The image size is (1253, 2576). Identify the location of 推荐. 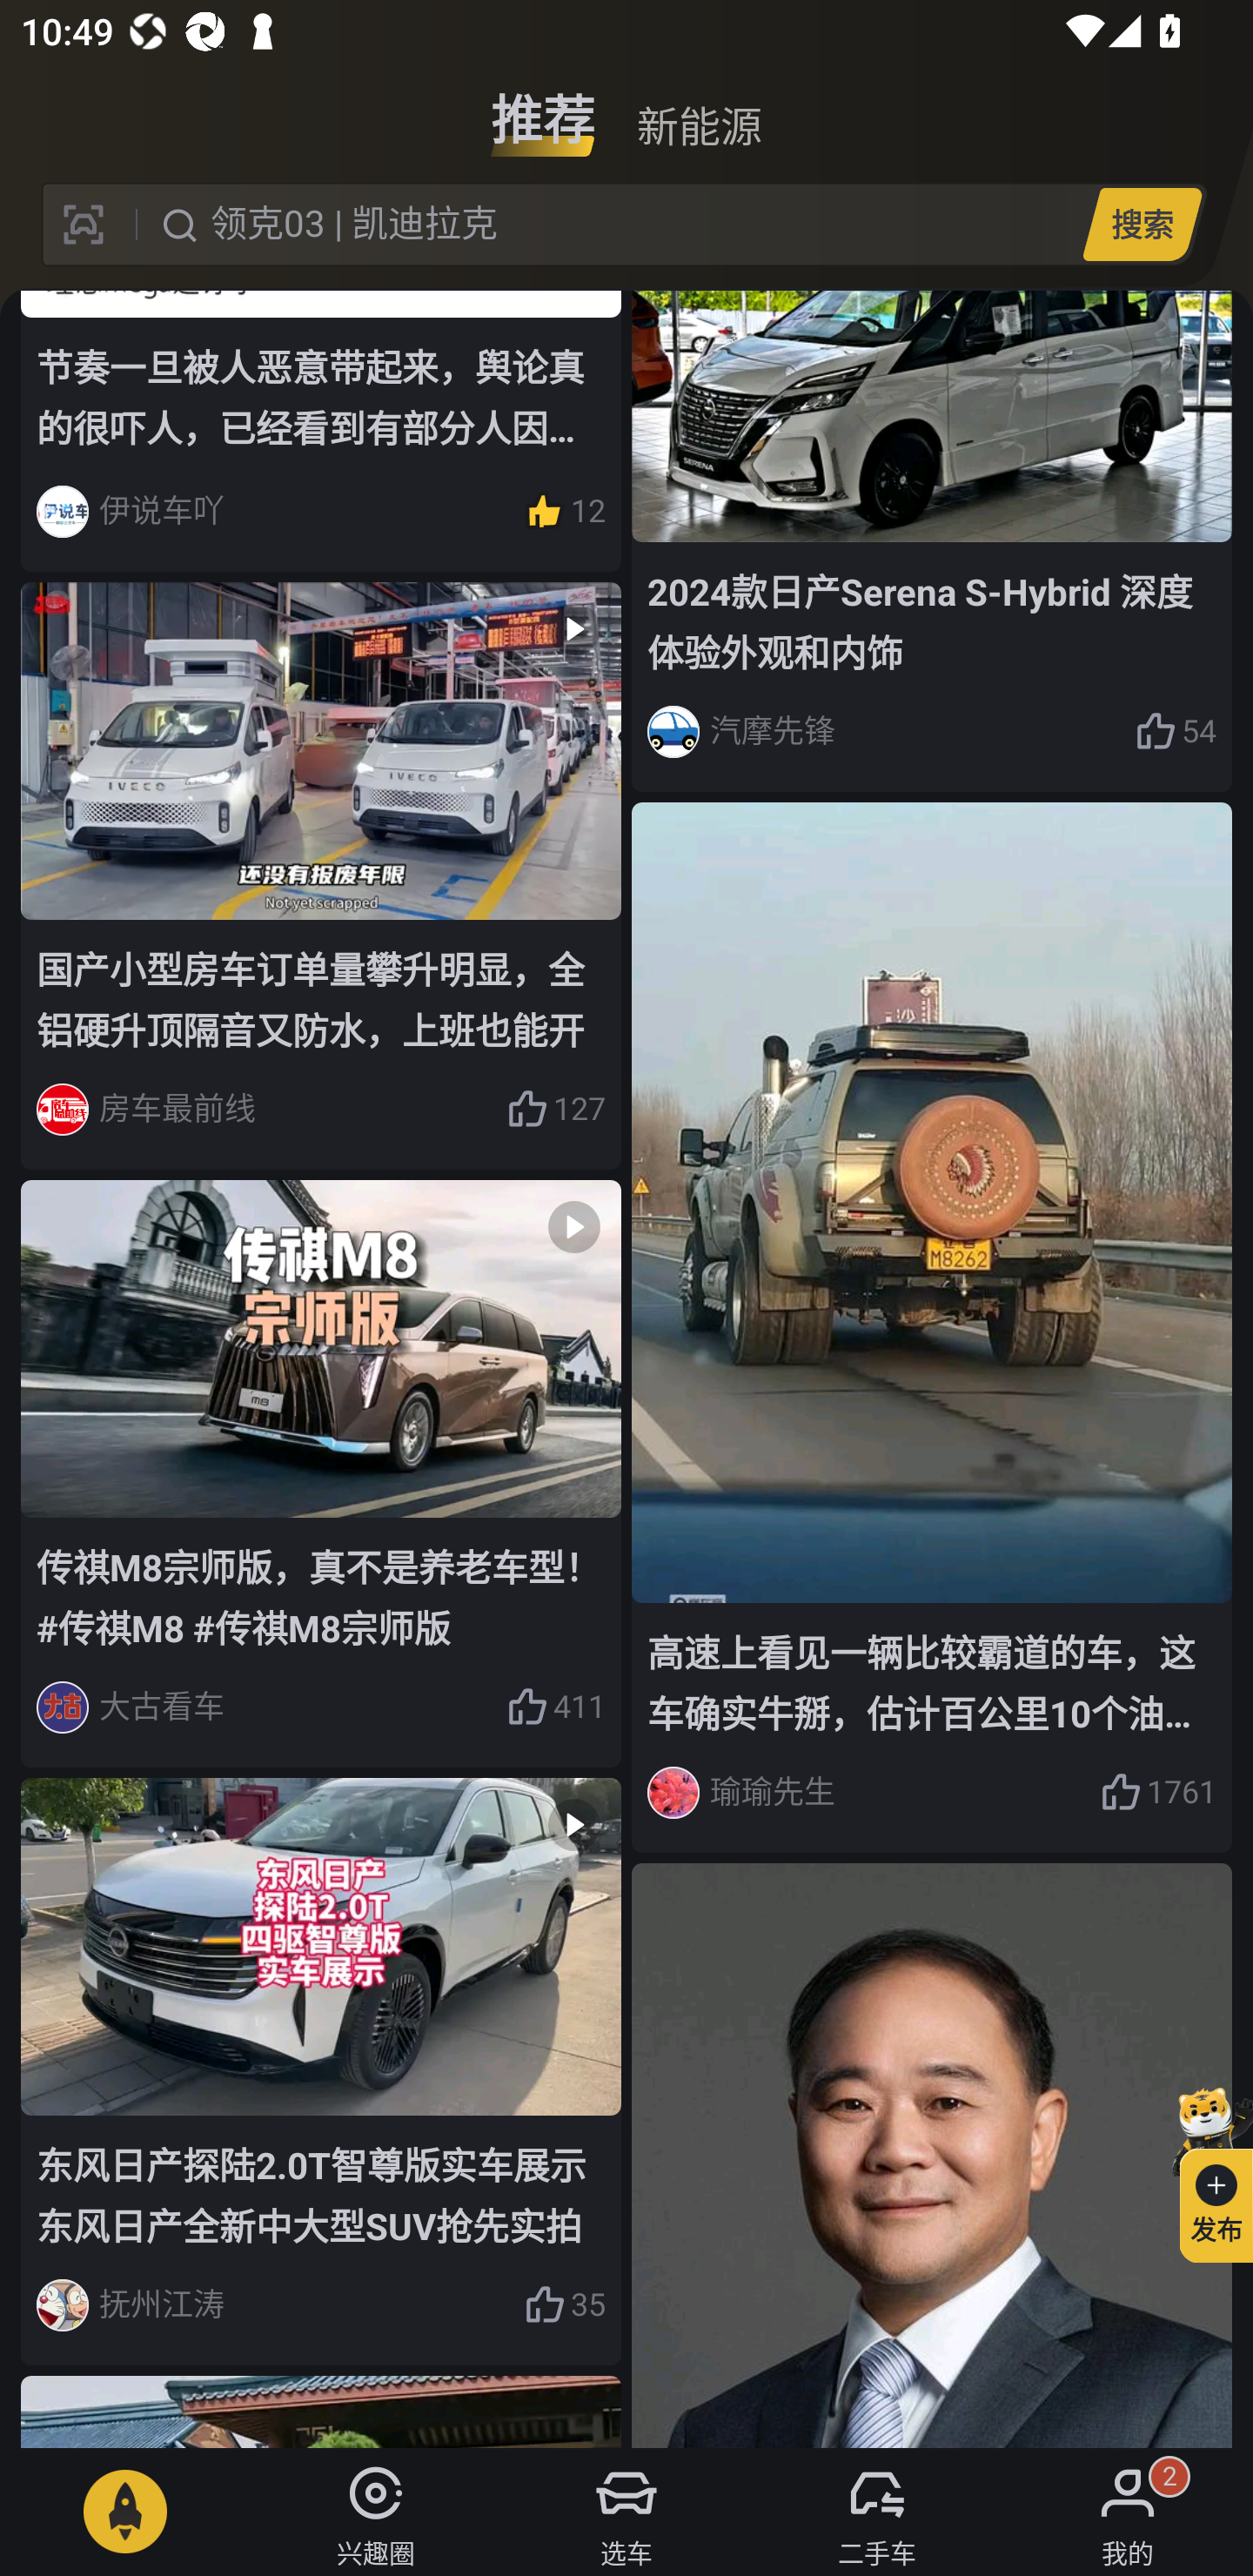
(543, 108).